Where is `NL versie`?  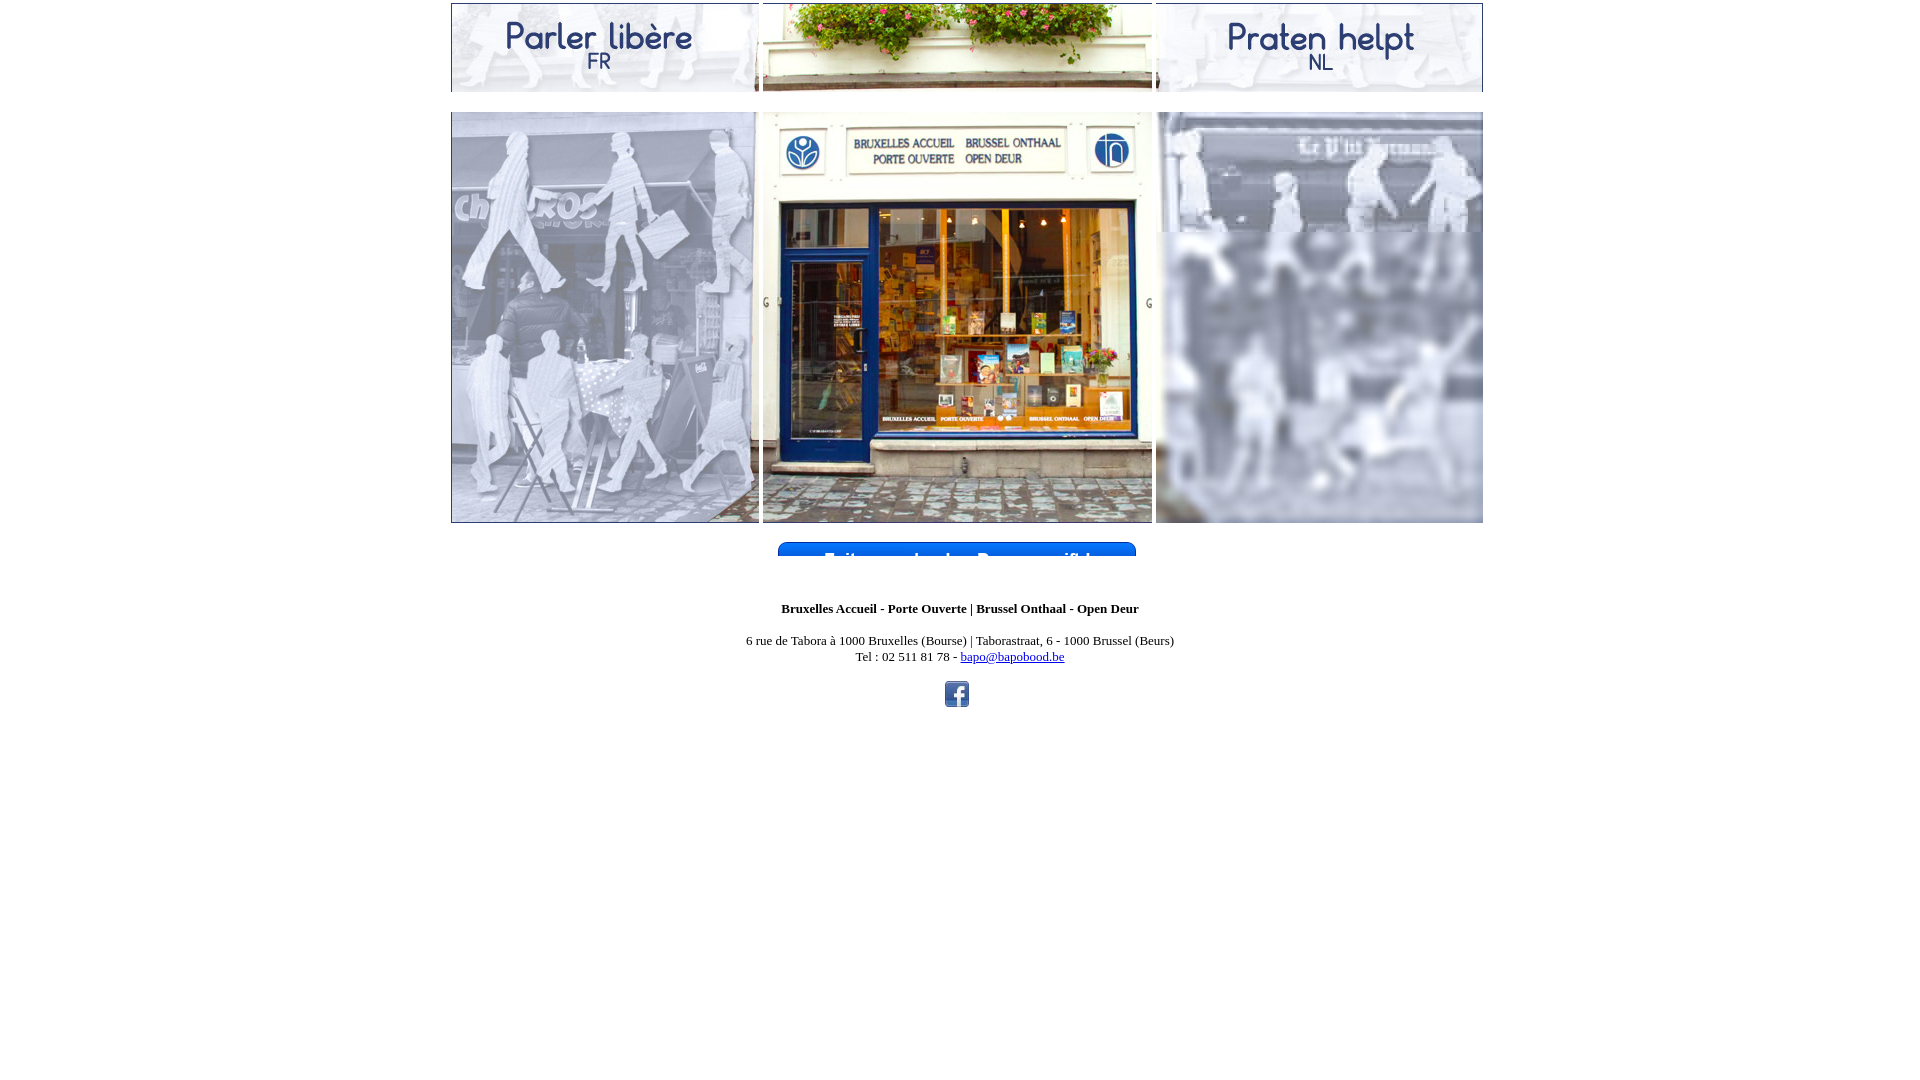
NL versie is located at coordinates (1320, 48).